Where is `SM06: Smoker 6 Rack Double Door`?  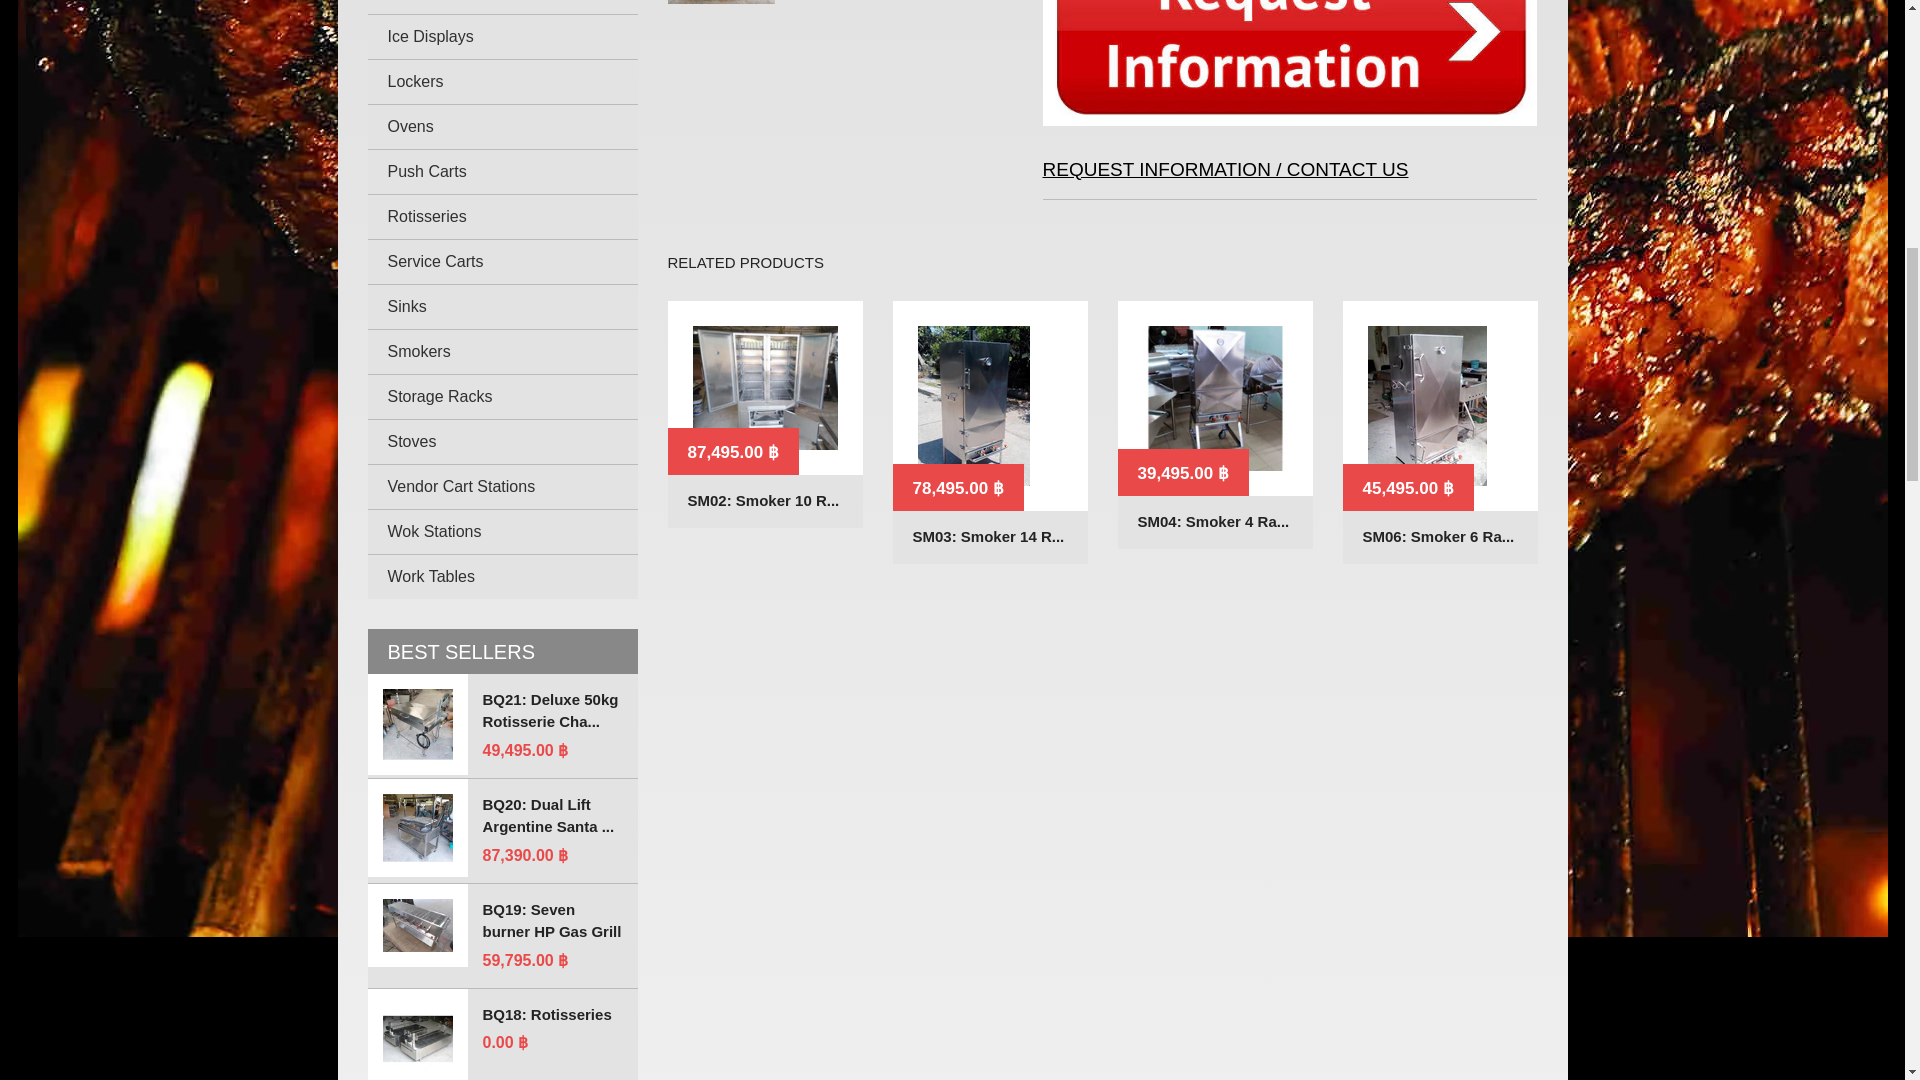
SM06: Smoker 6 Rack Double Door is located at coordinates (1438, 536).